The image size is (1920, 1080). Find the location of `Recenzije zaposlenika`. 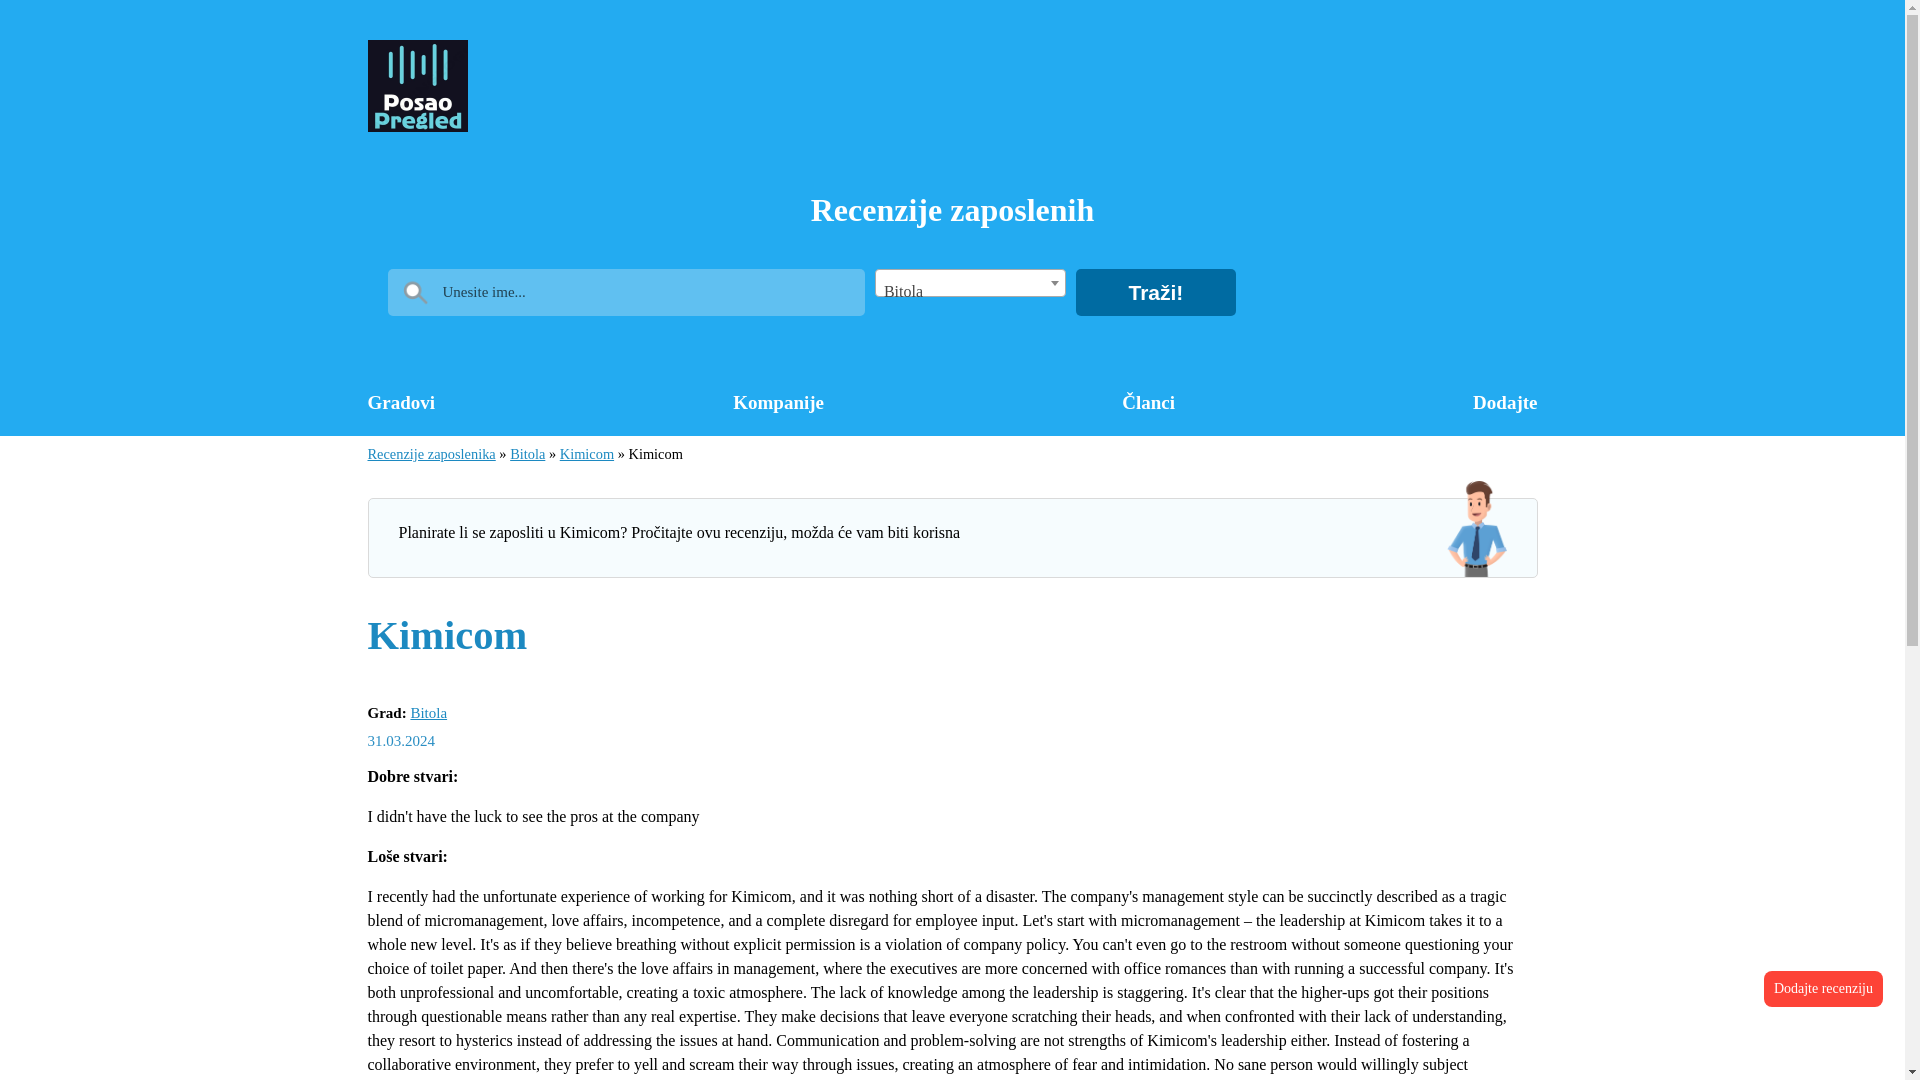

Recenzije zaposlenika is located at coordinates (432, 454).